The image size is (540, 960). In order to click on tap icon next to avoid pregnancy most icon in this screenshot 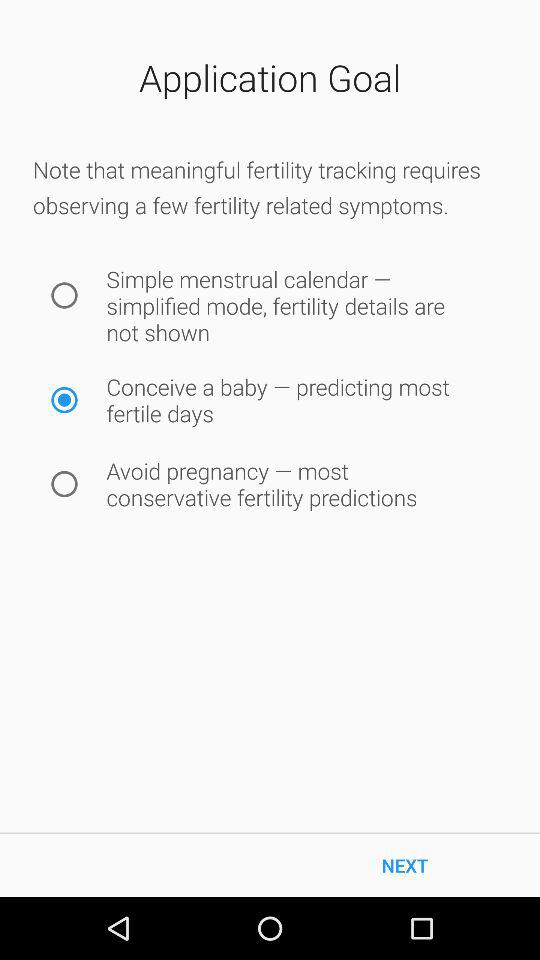, I will do `click(64, 484)`.